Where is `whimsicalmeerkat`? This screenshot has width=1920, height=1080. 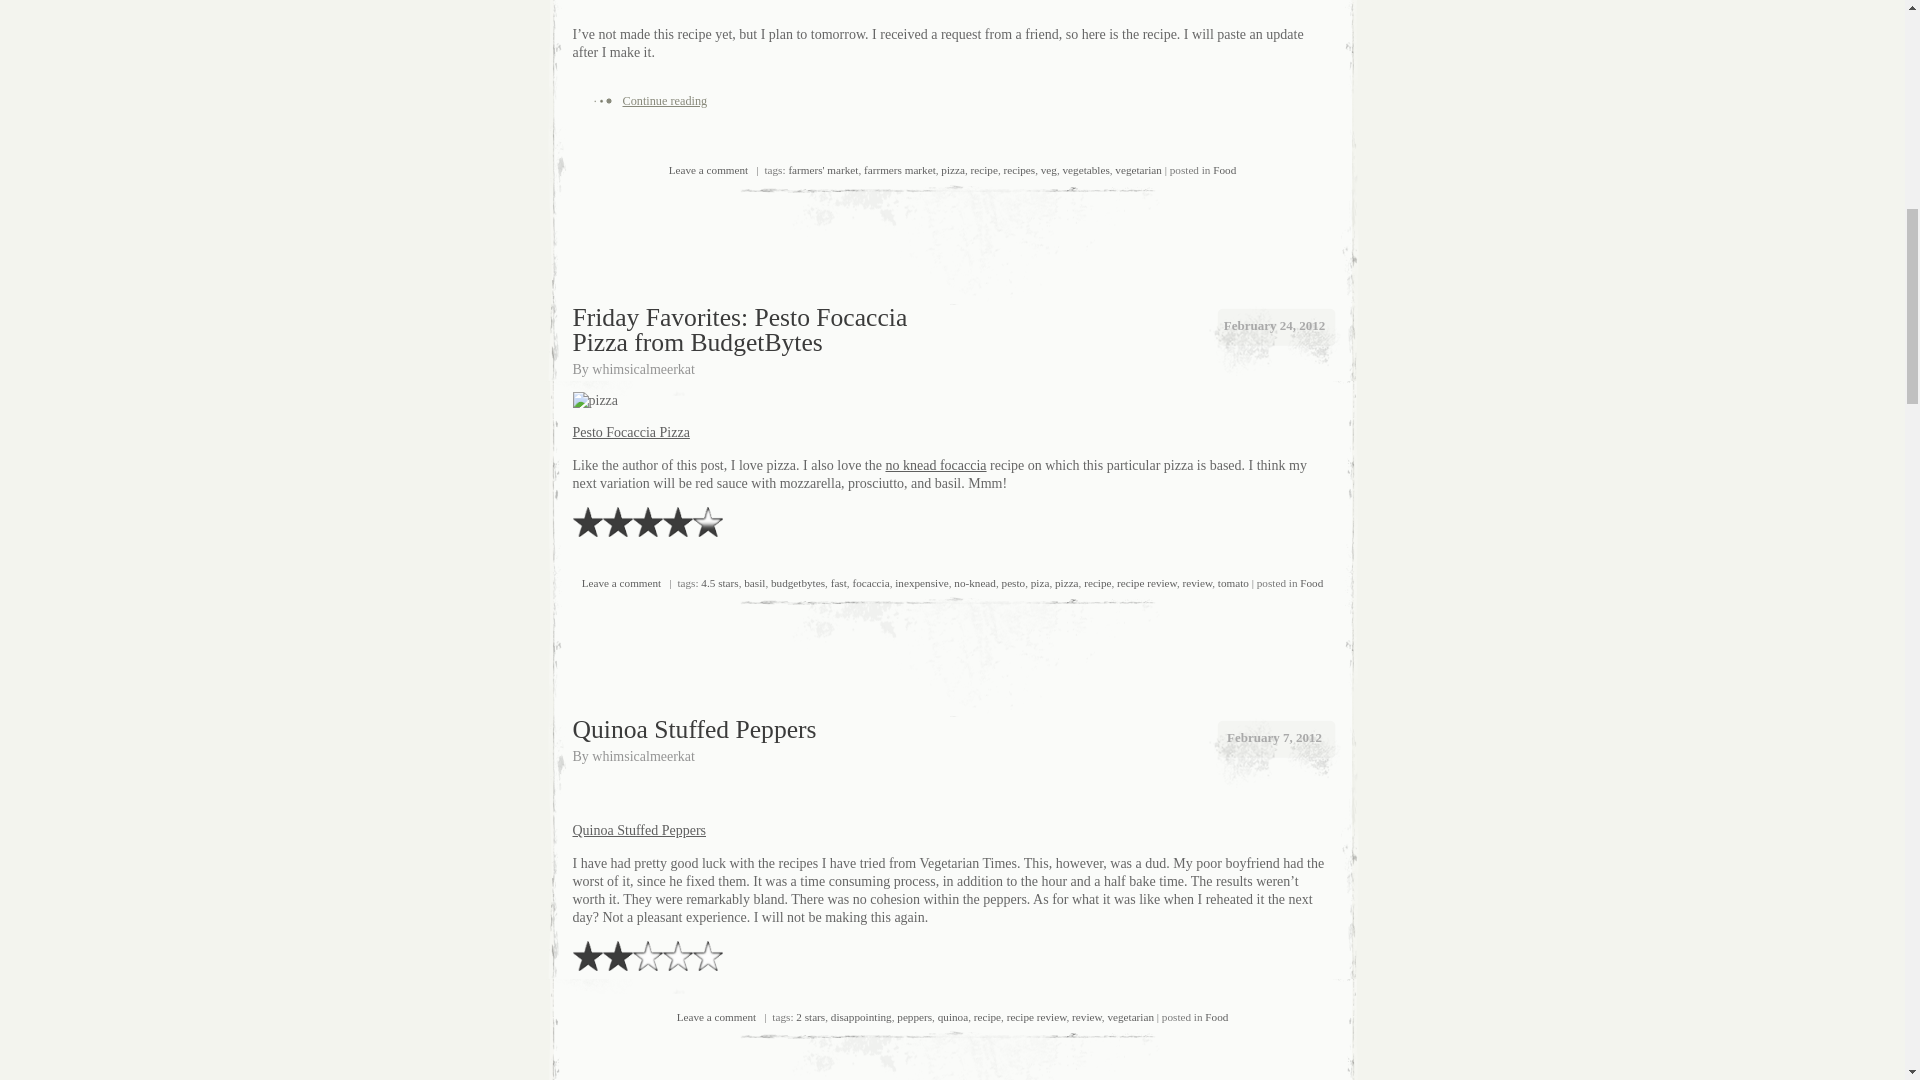 whimsicalmeerkat is located at coordinates (643, 368).